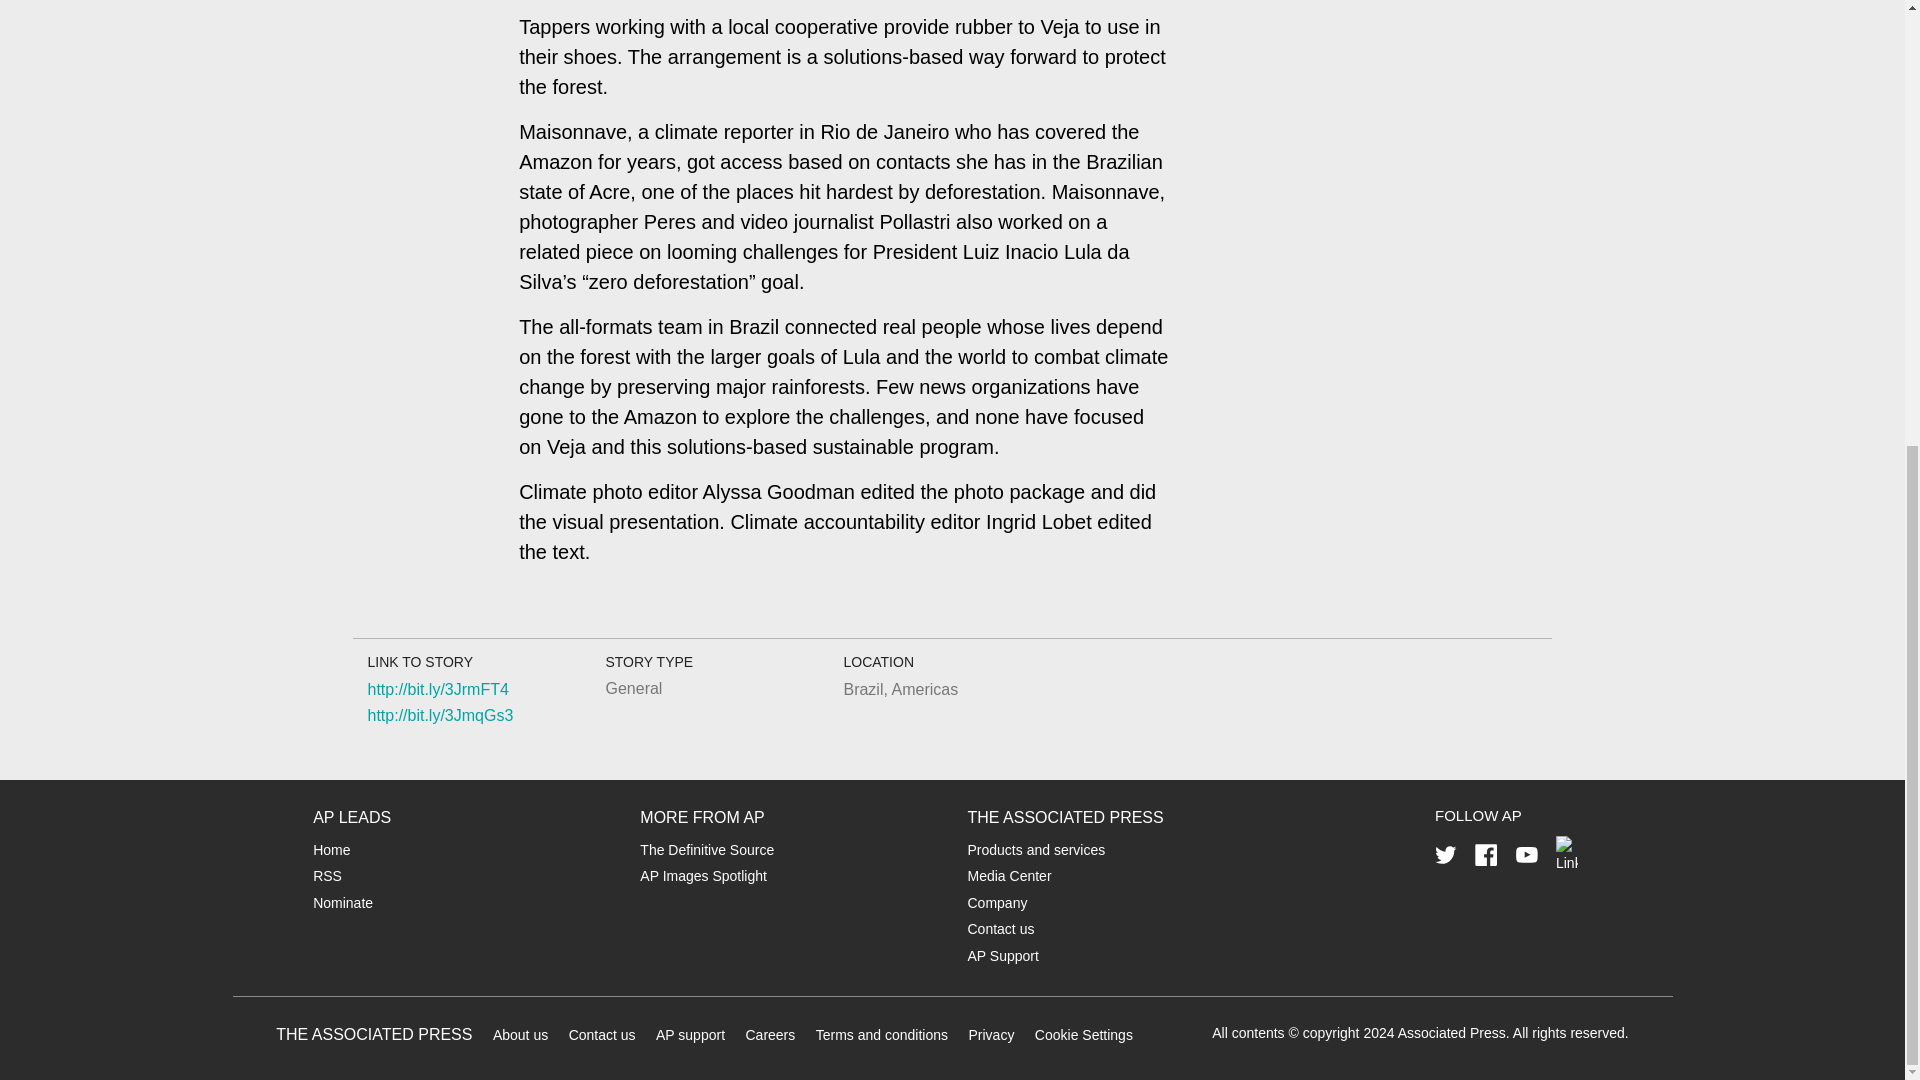 The image size is (1920, 1080). What do you see at coordinates (326, 876) in the screenshot?
I see `RSS` at bounding box center [326, 876].